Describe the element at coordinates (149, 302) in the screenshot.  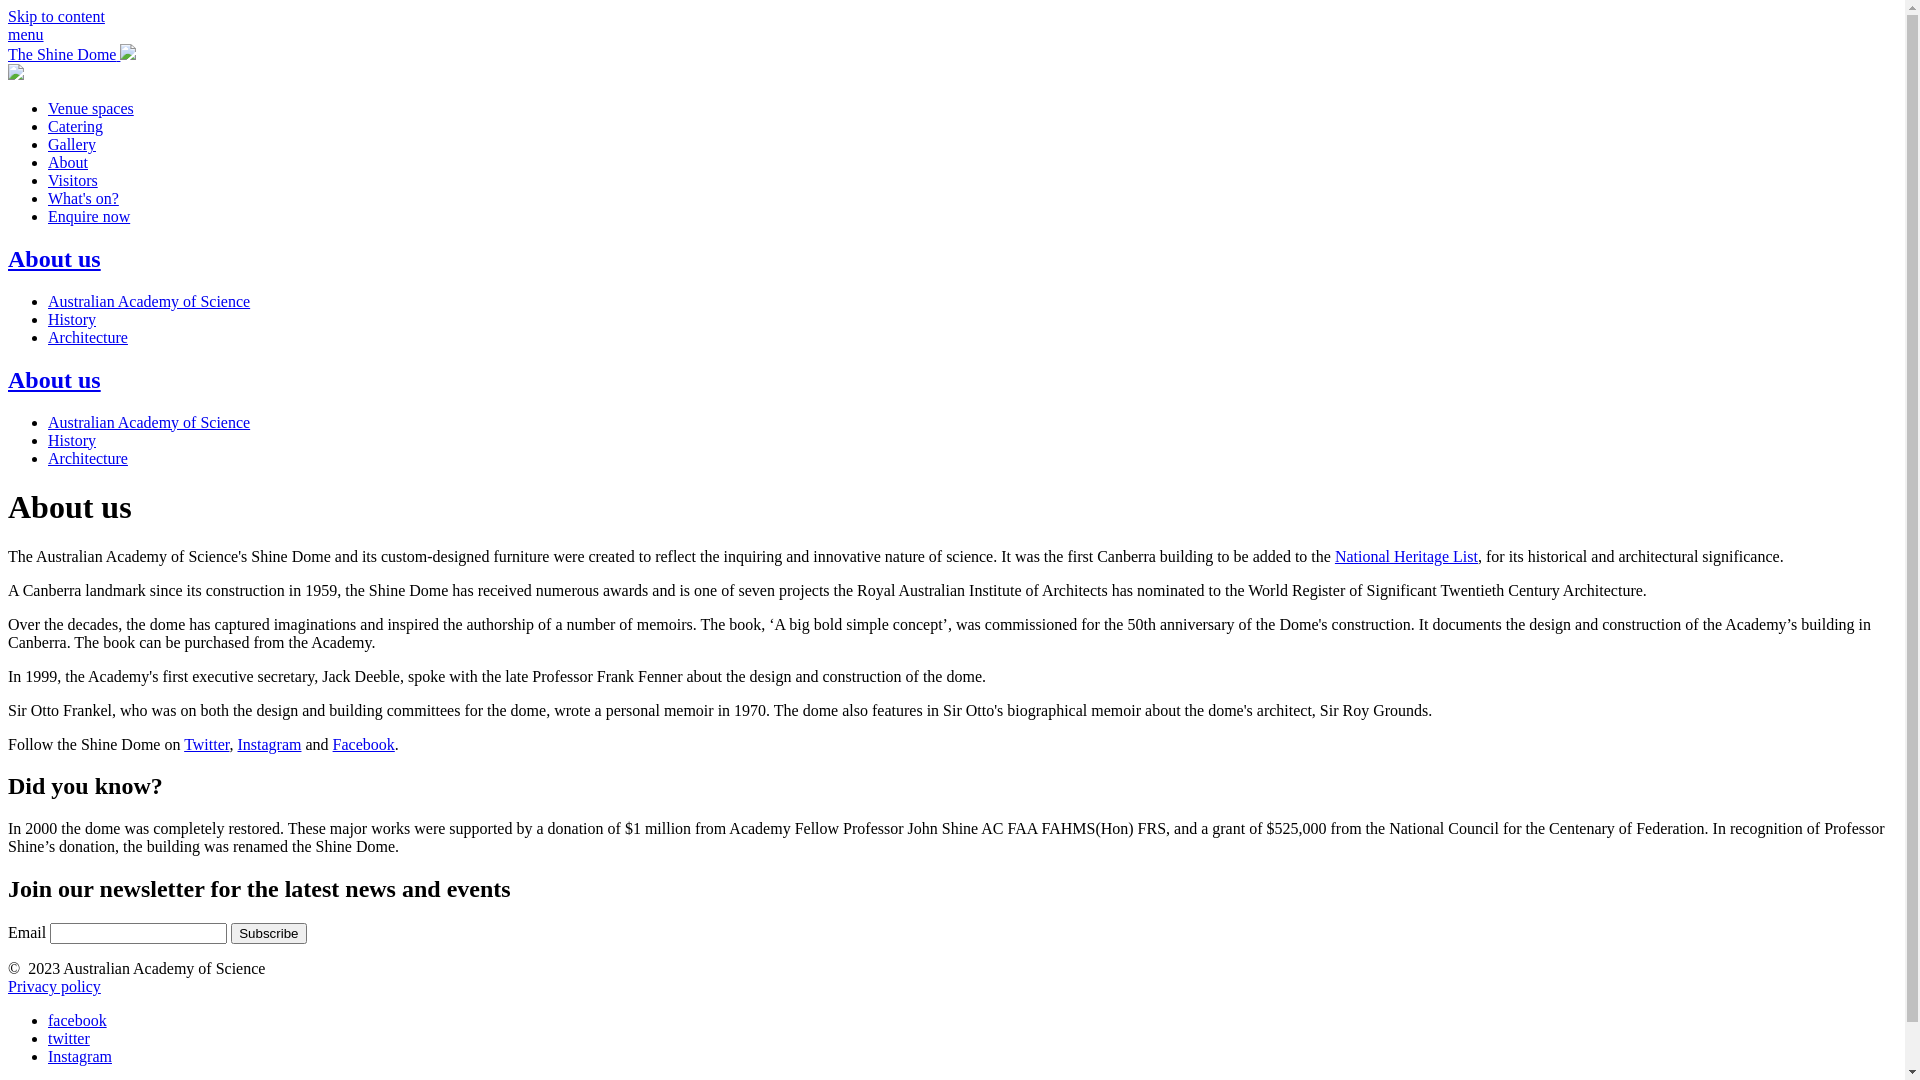
I see `Australian Academy of Science` at that location.